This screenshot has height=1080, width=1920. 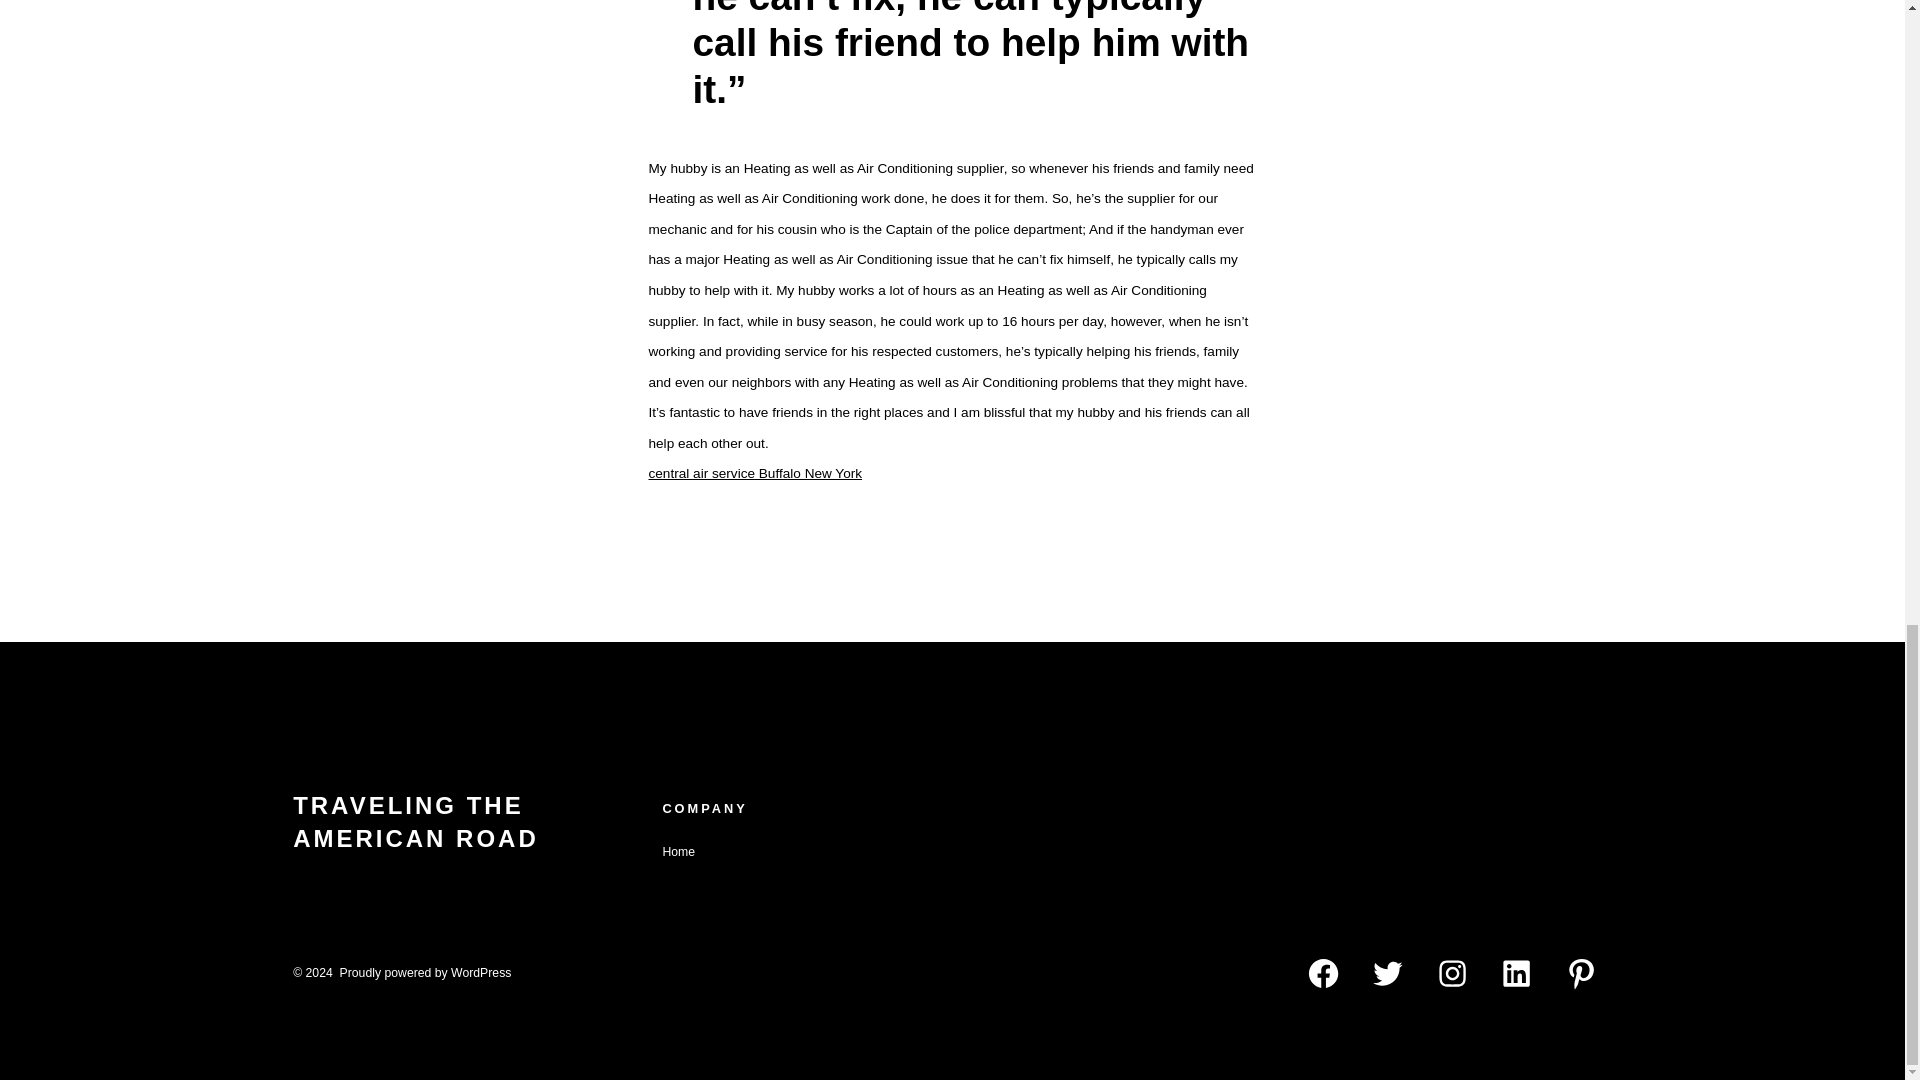 I want to click on Open Twitter in a new tab, so click(x=1388, y=973).